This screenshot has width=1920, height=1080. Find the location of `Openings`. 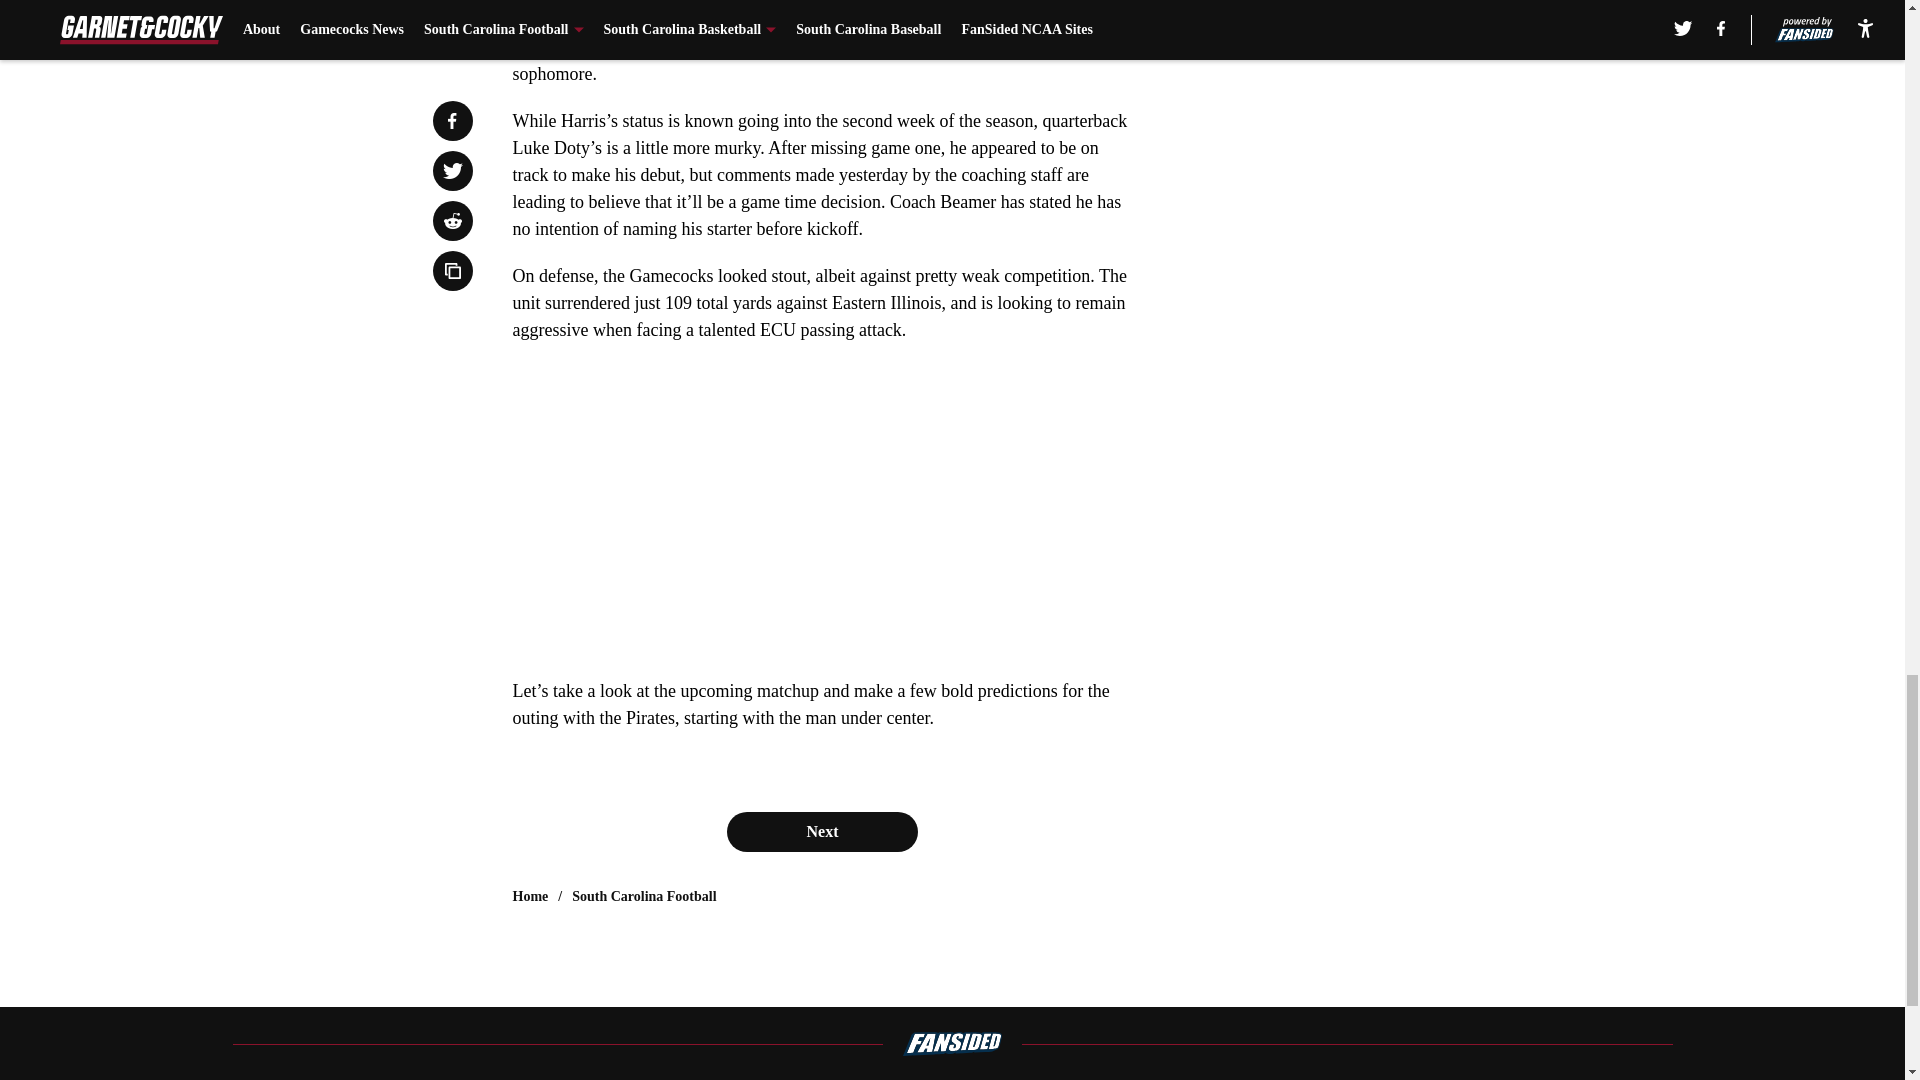

Openings is located at coordinates (956, 1078).